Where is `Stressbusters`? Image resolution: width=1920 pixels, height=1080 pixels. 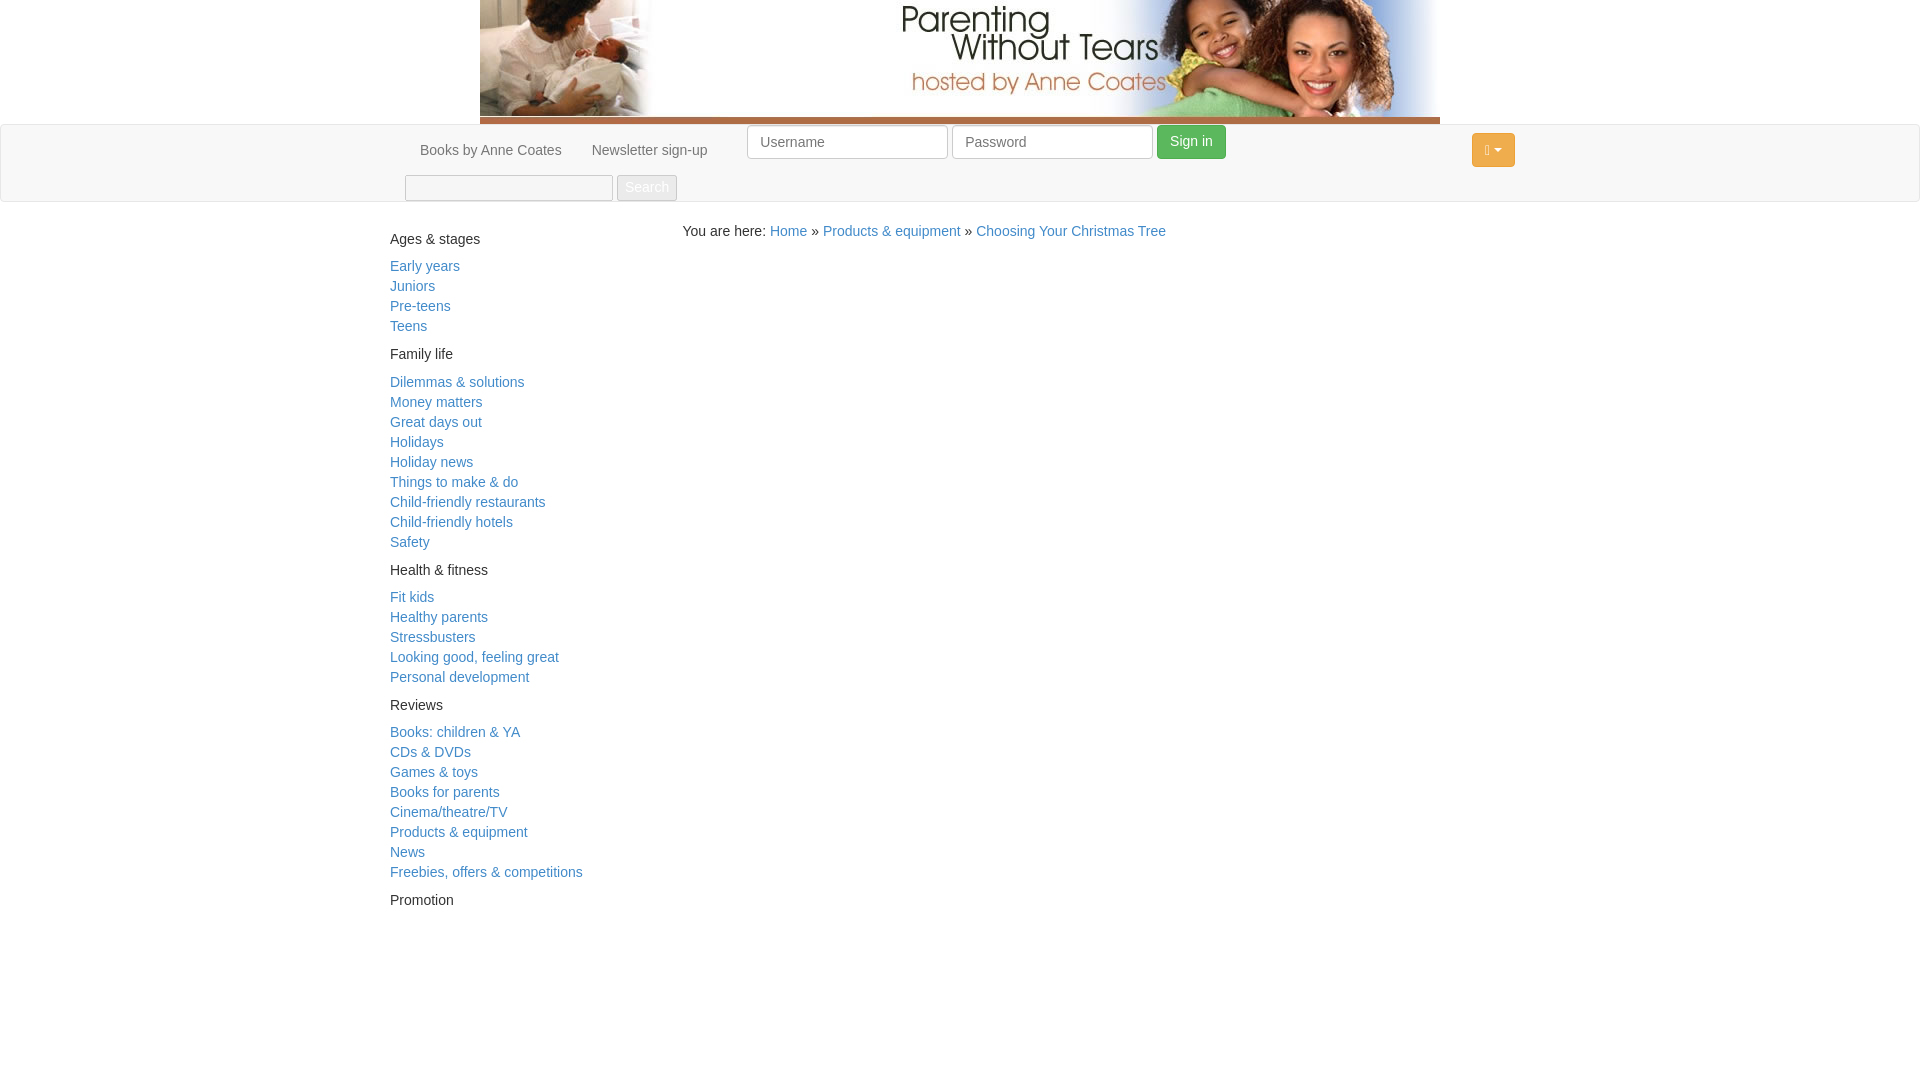
Stressbusters is located at coordinates (432, 636).